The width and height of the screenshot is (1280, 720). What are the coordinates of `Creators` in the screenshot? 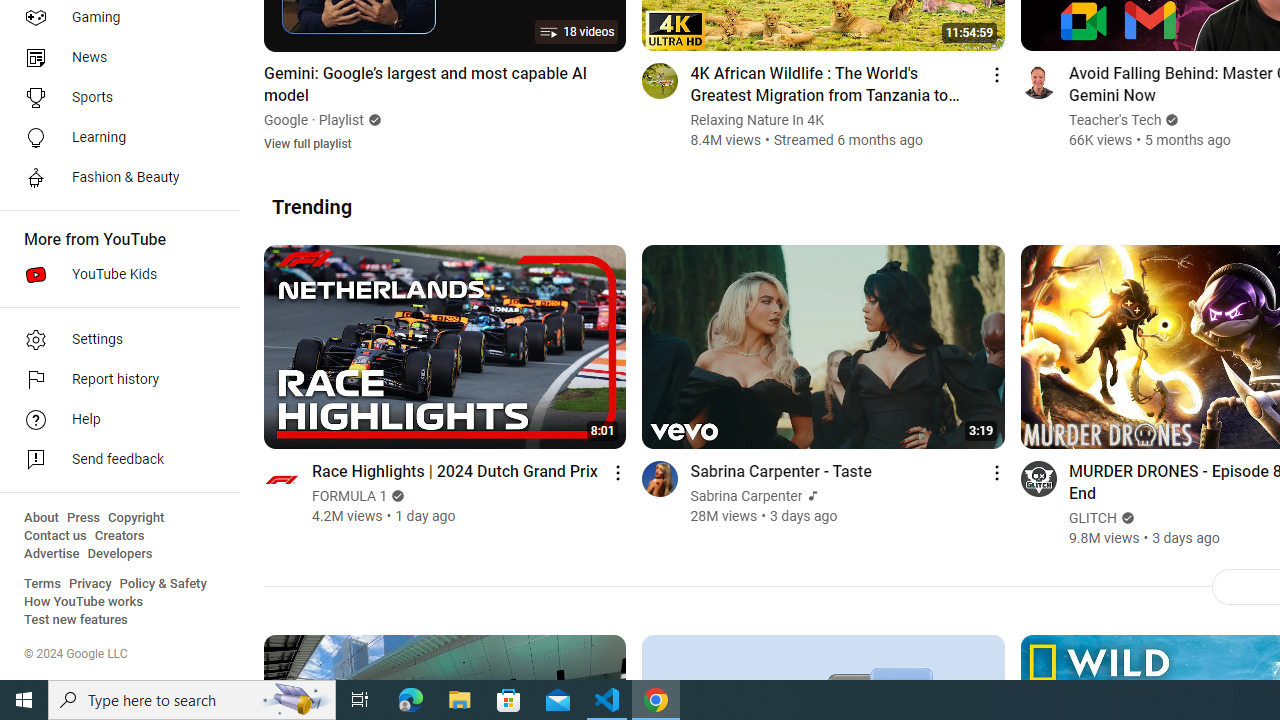 It's located at (118, 536).